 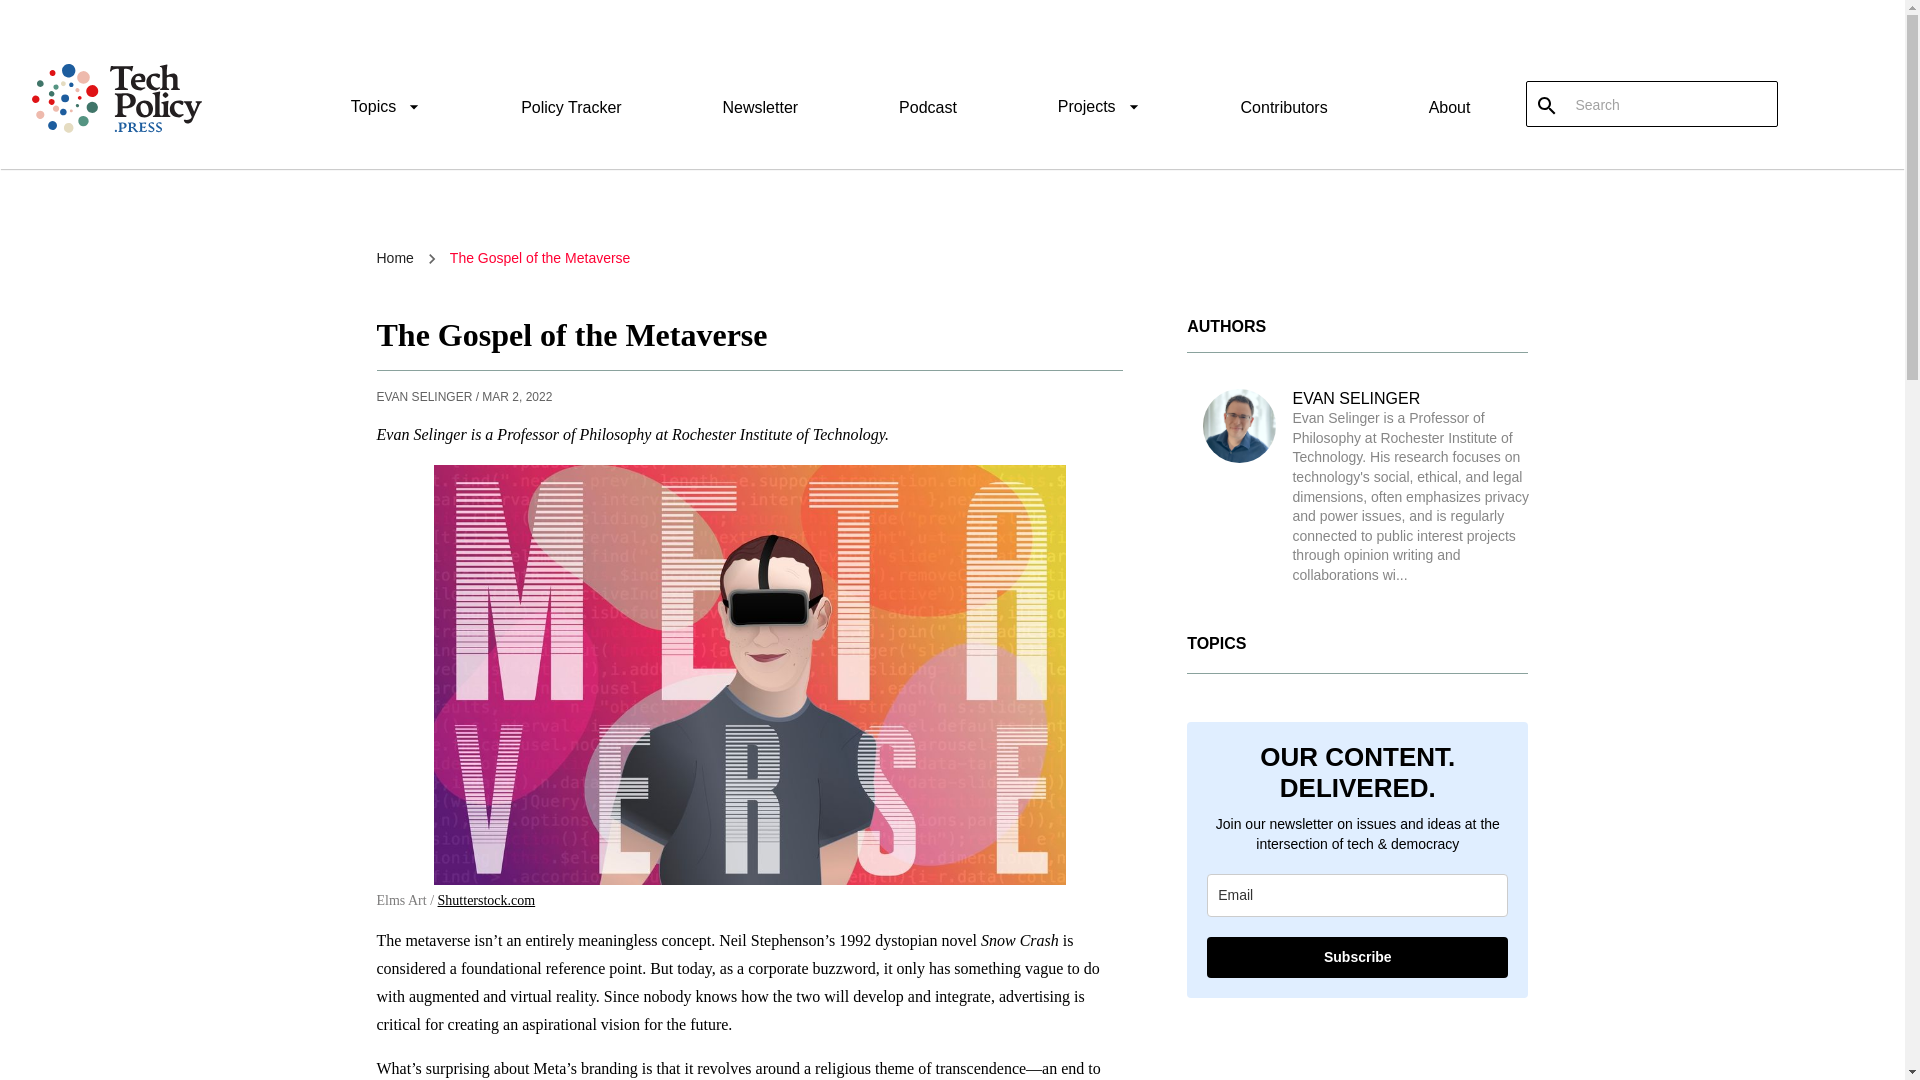 What do you see at coordinates (760, 107) in the screenshot?
I see `Newsletter` at bounding box center [760, 107].